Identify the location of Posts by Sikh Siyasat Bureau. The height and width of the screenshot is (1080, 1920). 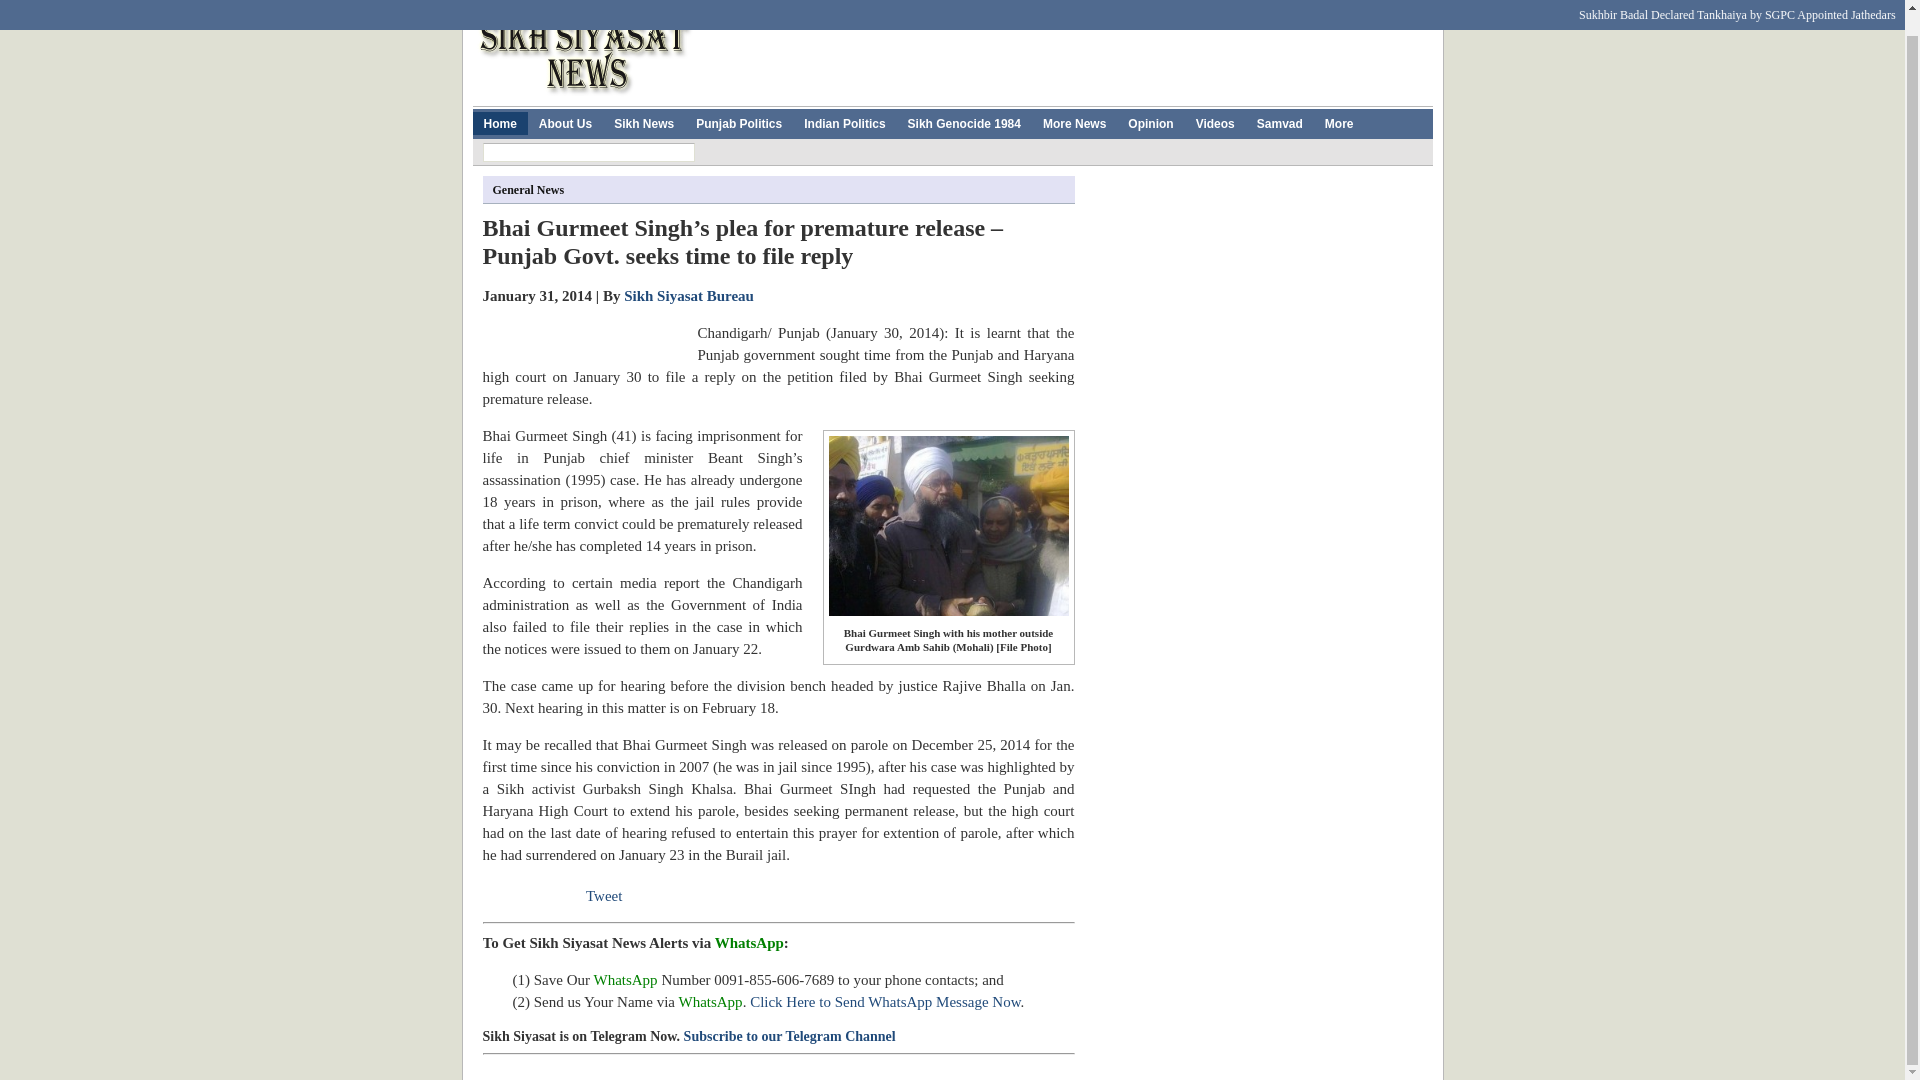
(689, 296).